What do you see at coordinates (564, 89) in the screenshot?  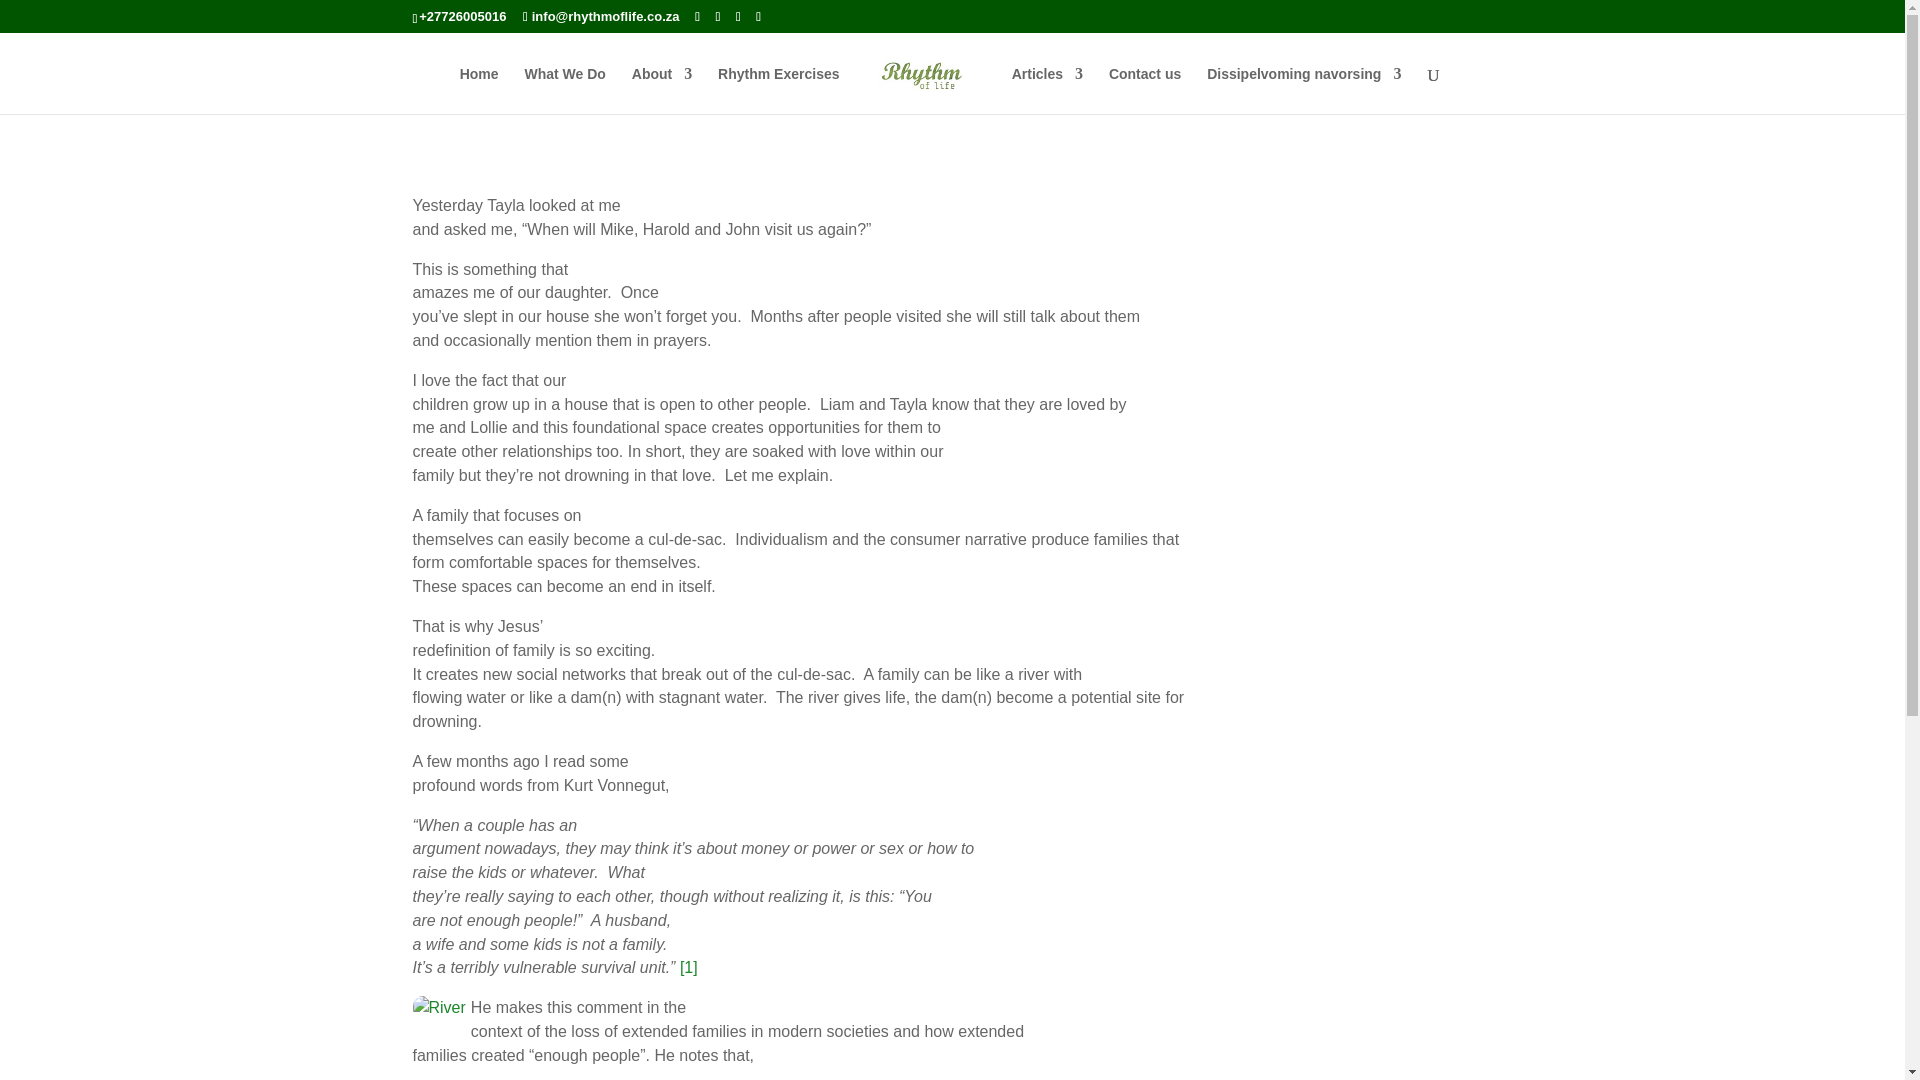 I see `What We Do` at bounding box center [564, 89].